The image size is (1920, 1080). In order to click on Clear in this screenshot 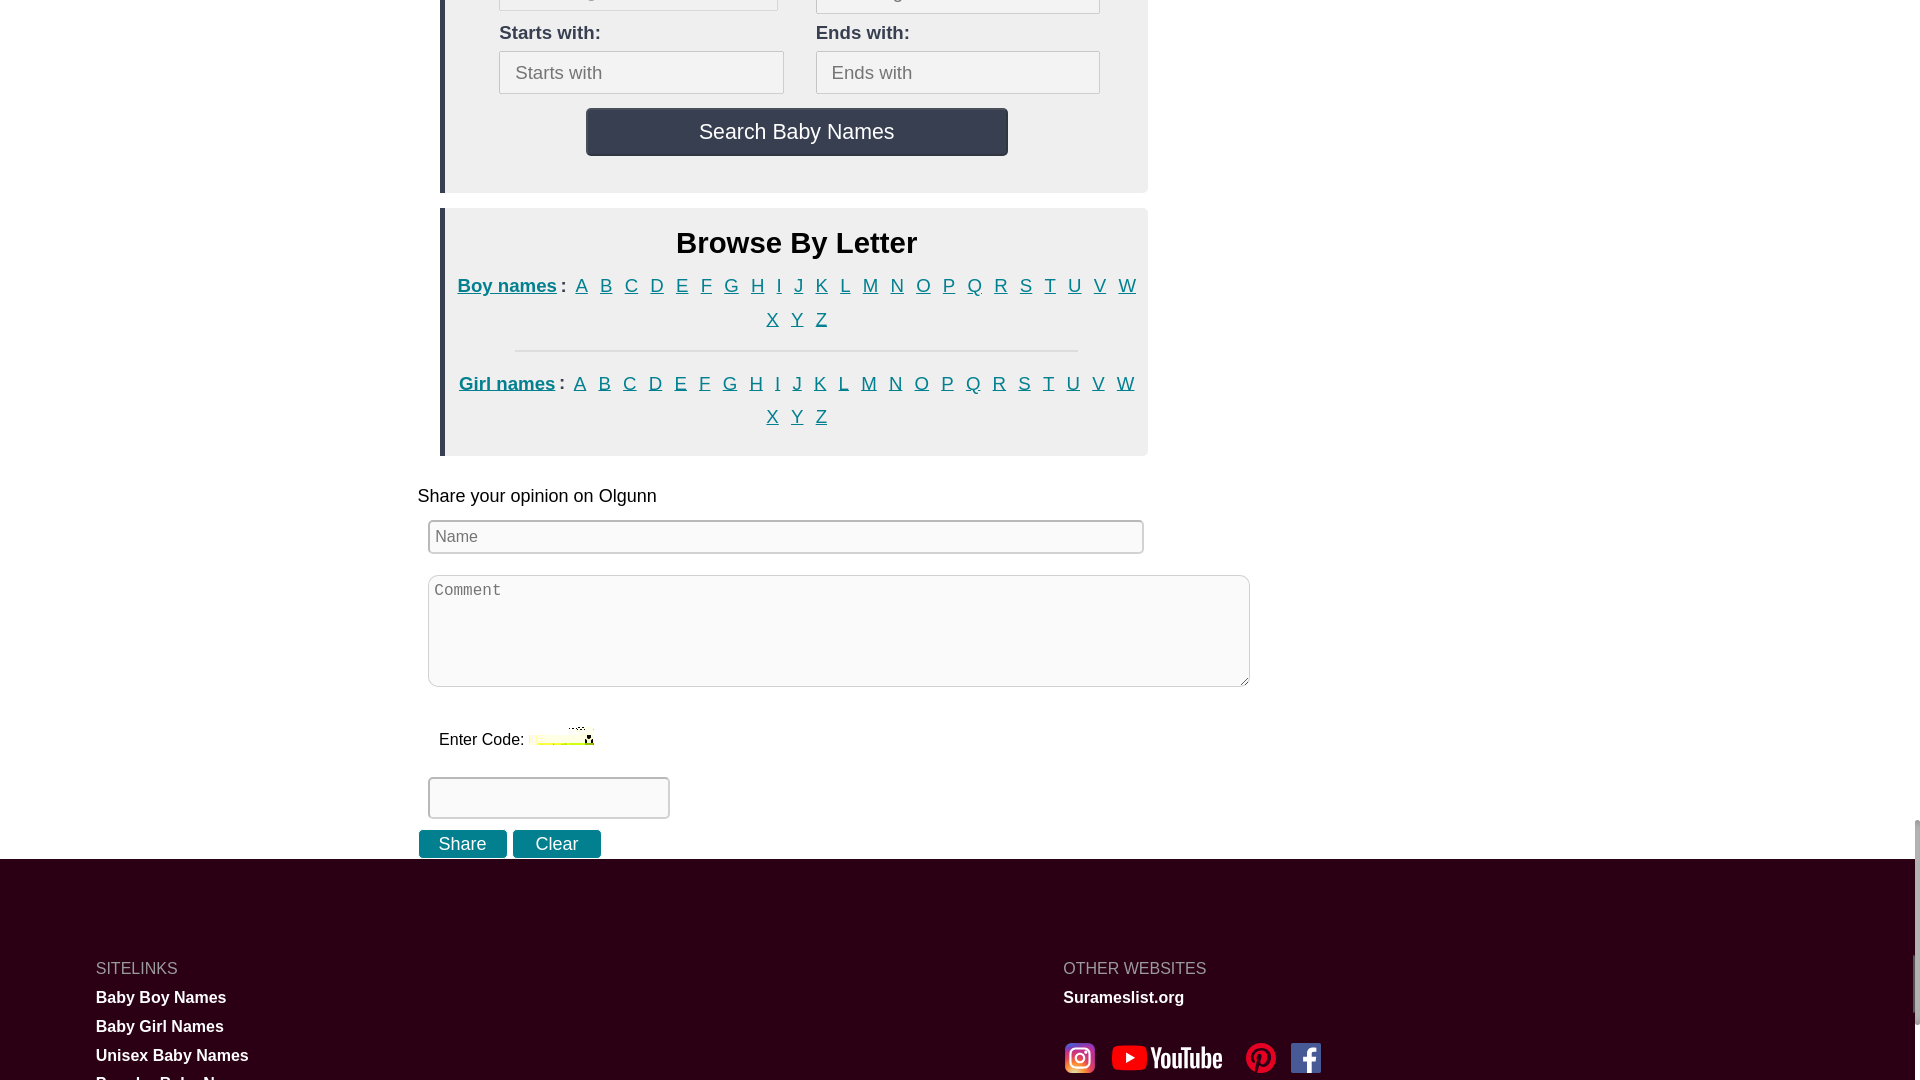, I will do `click(557, 844)`.